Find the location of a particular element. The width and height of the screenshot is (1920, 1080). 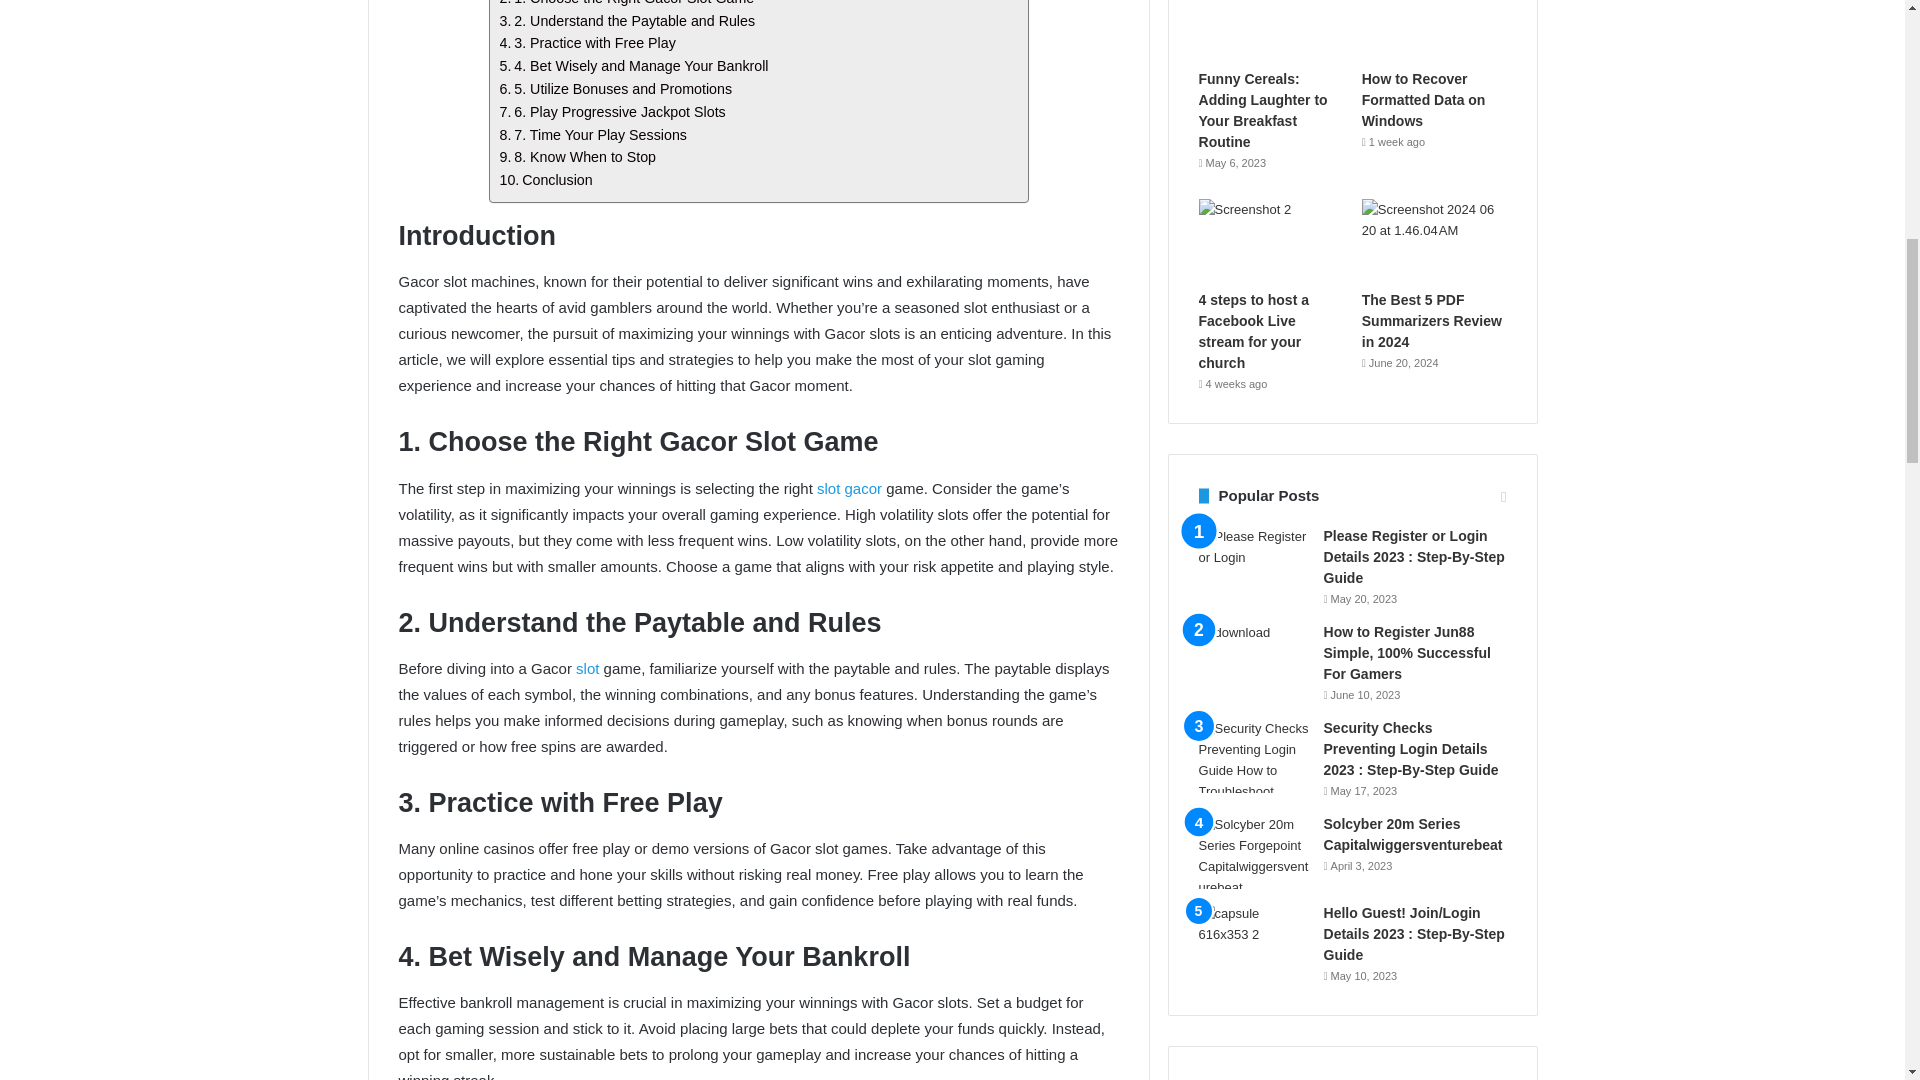

8. Know When to Stop is located at coordinates (578, 156).